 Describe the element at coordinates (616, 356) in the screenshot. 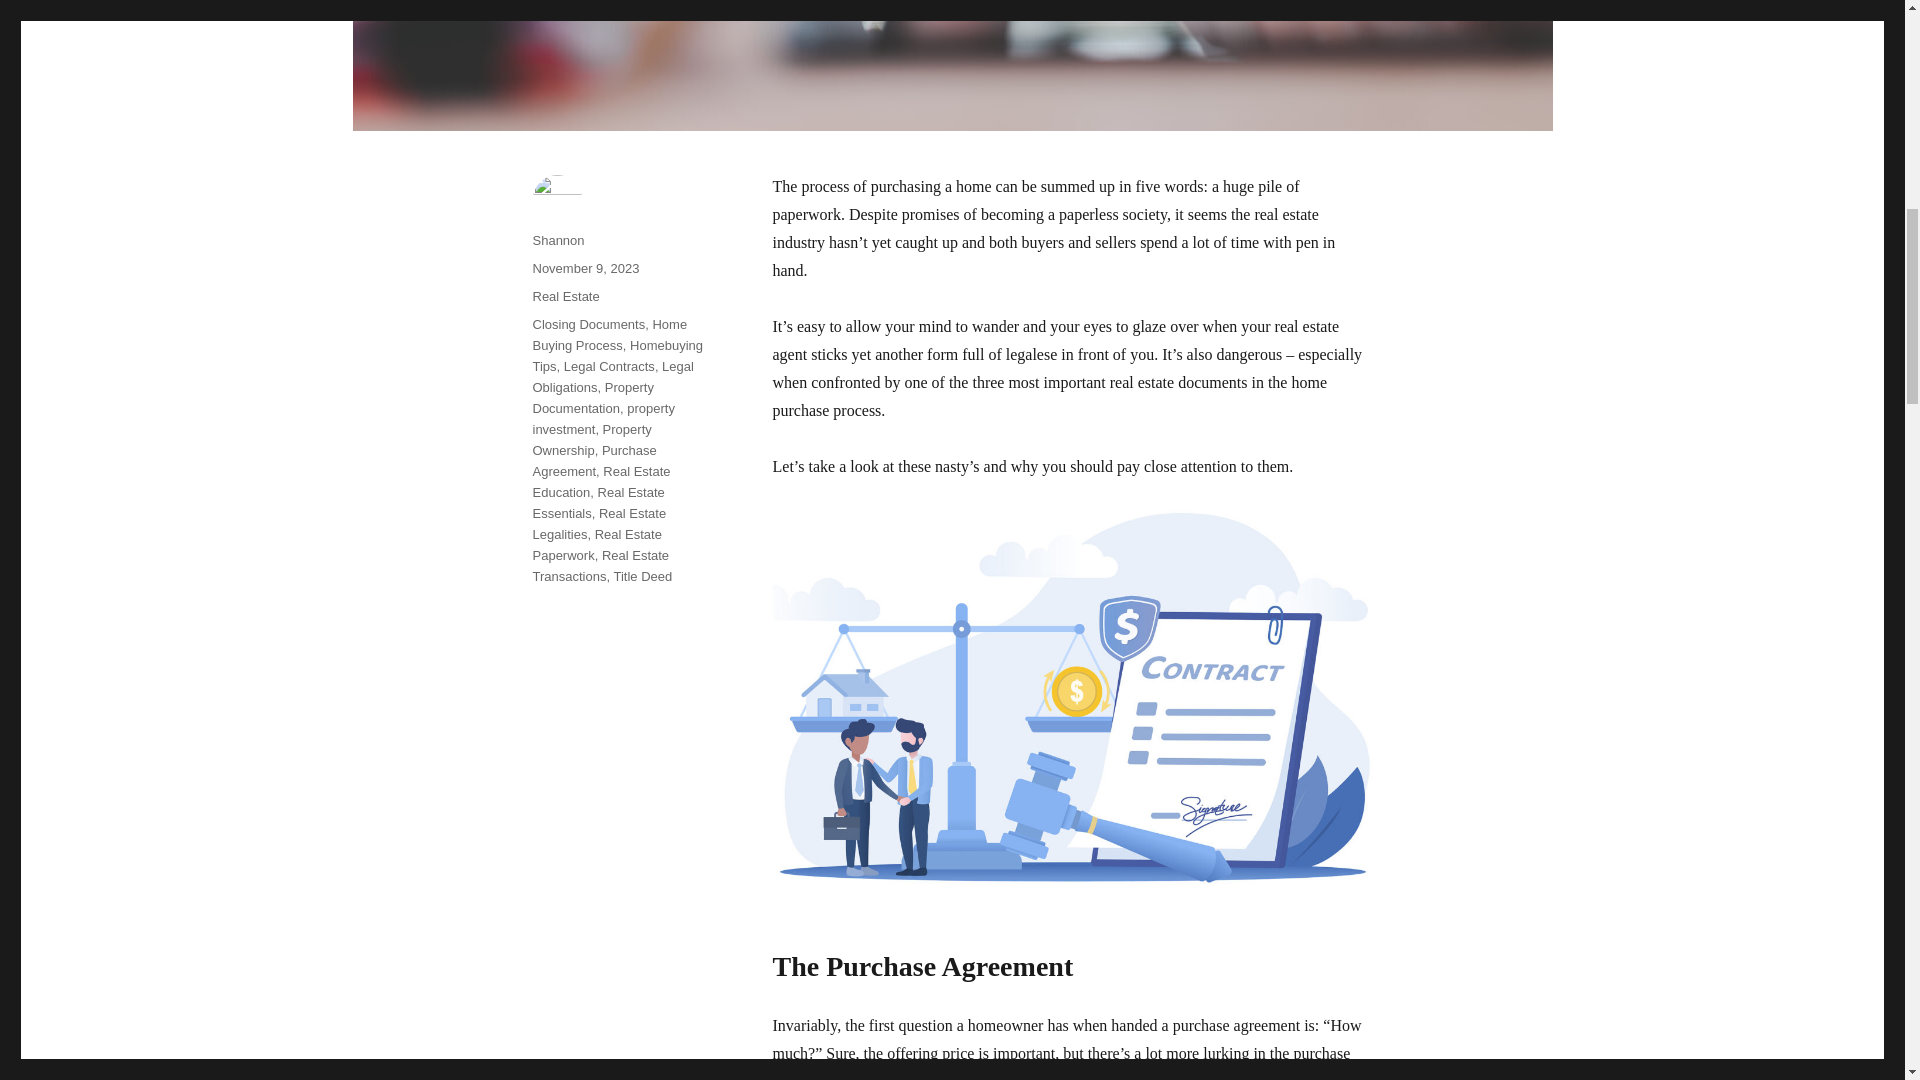

I see `Homebuying Tips` at that location.